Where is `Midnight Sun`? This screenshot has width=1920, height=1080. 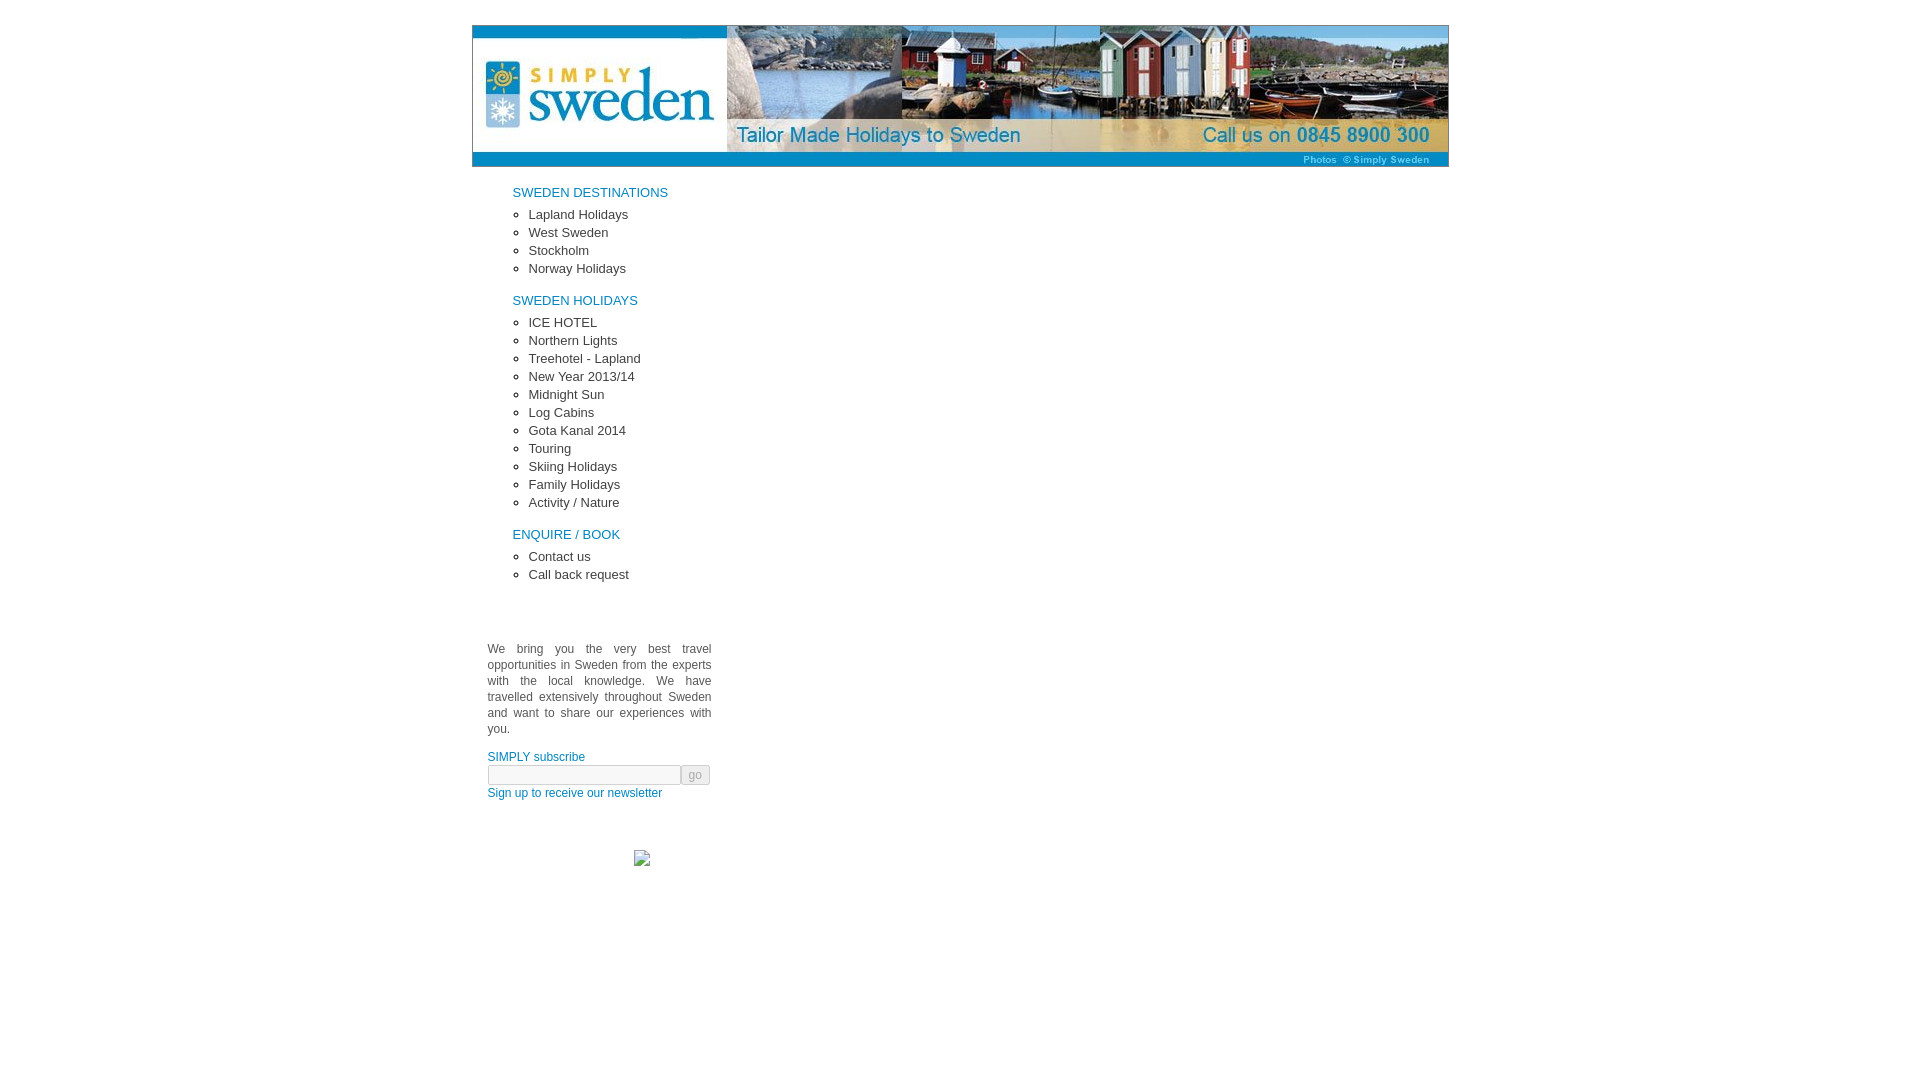 Midnight Sun is located at coordinates (566, 394).